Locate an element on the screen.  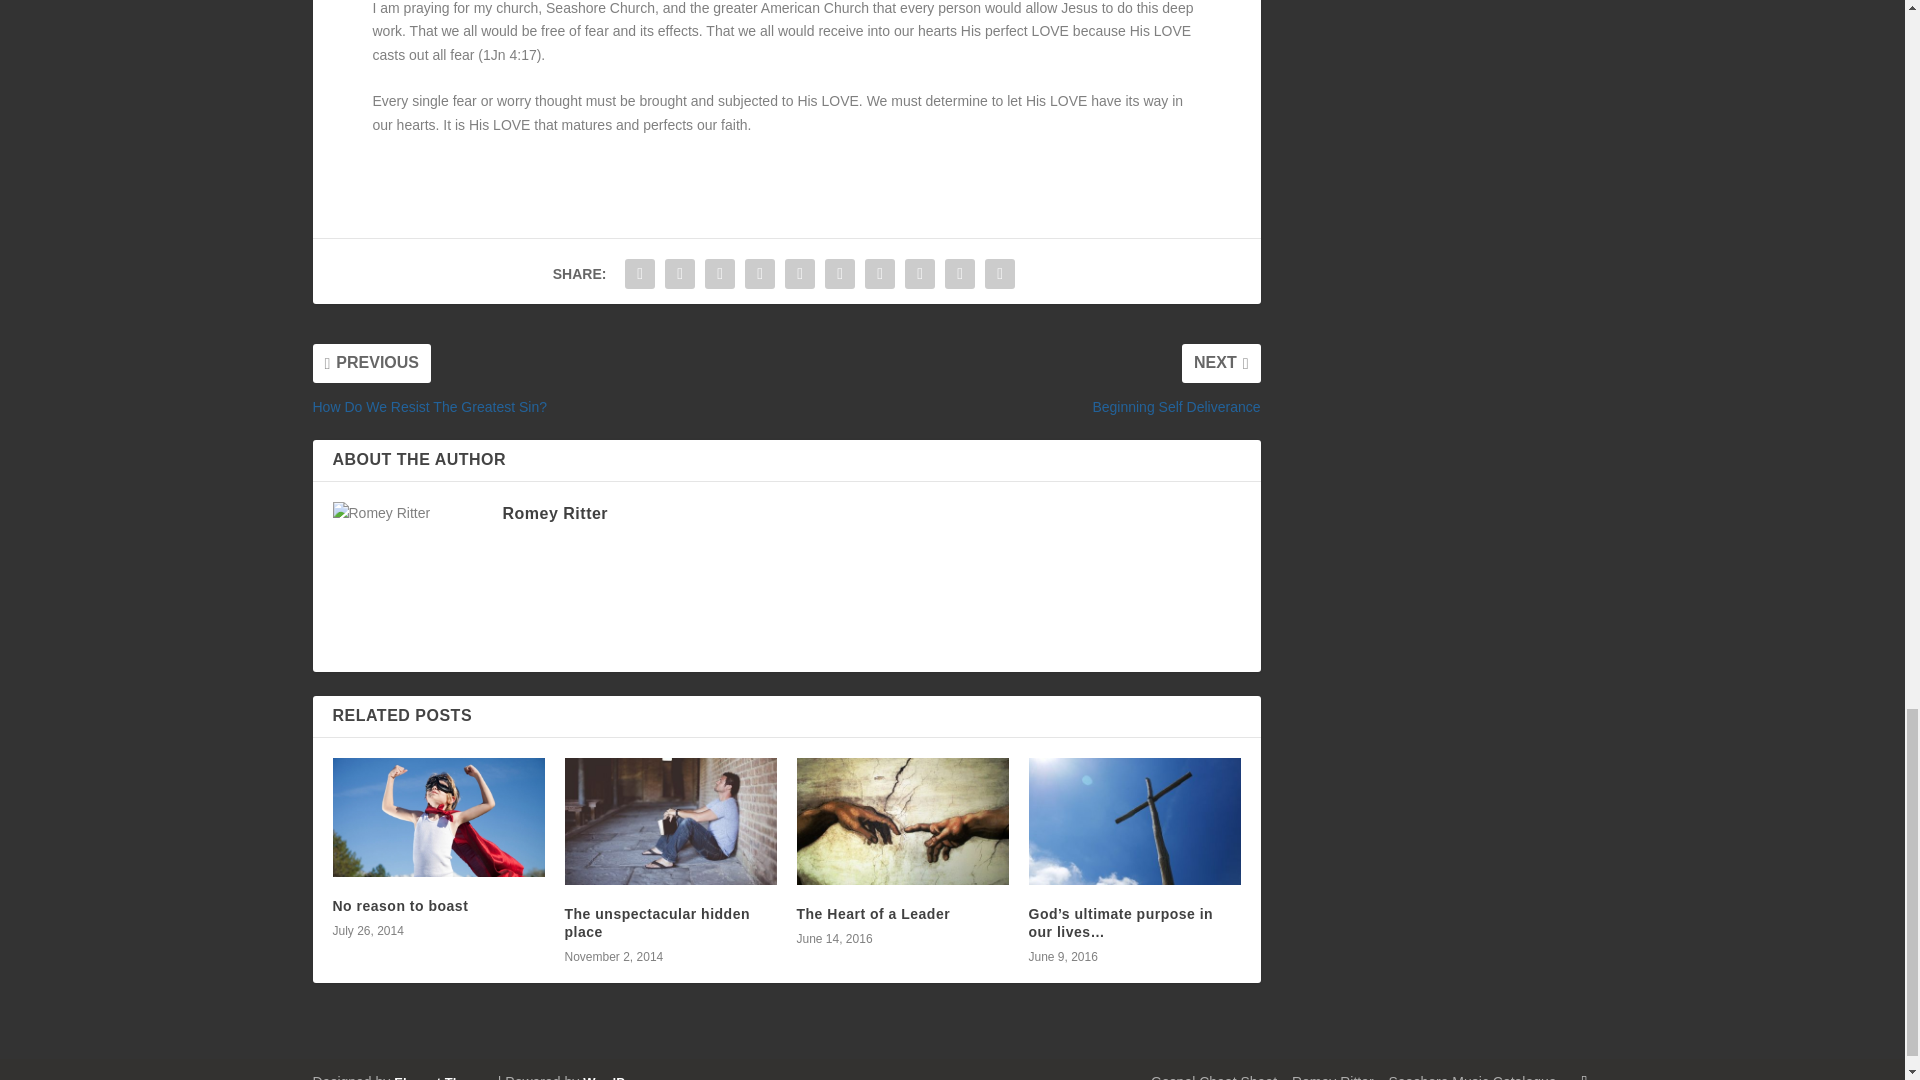
The unspectacular hidden place is located at coordinates (670, 821).